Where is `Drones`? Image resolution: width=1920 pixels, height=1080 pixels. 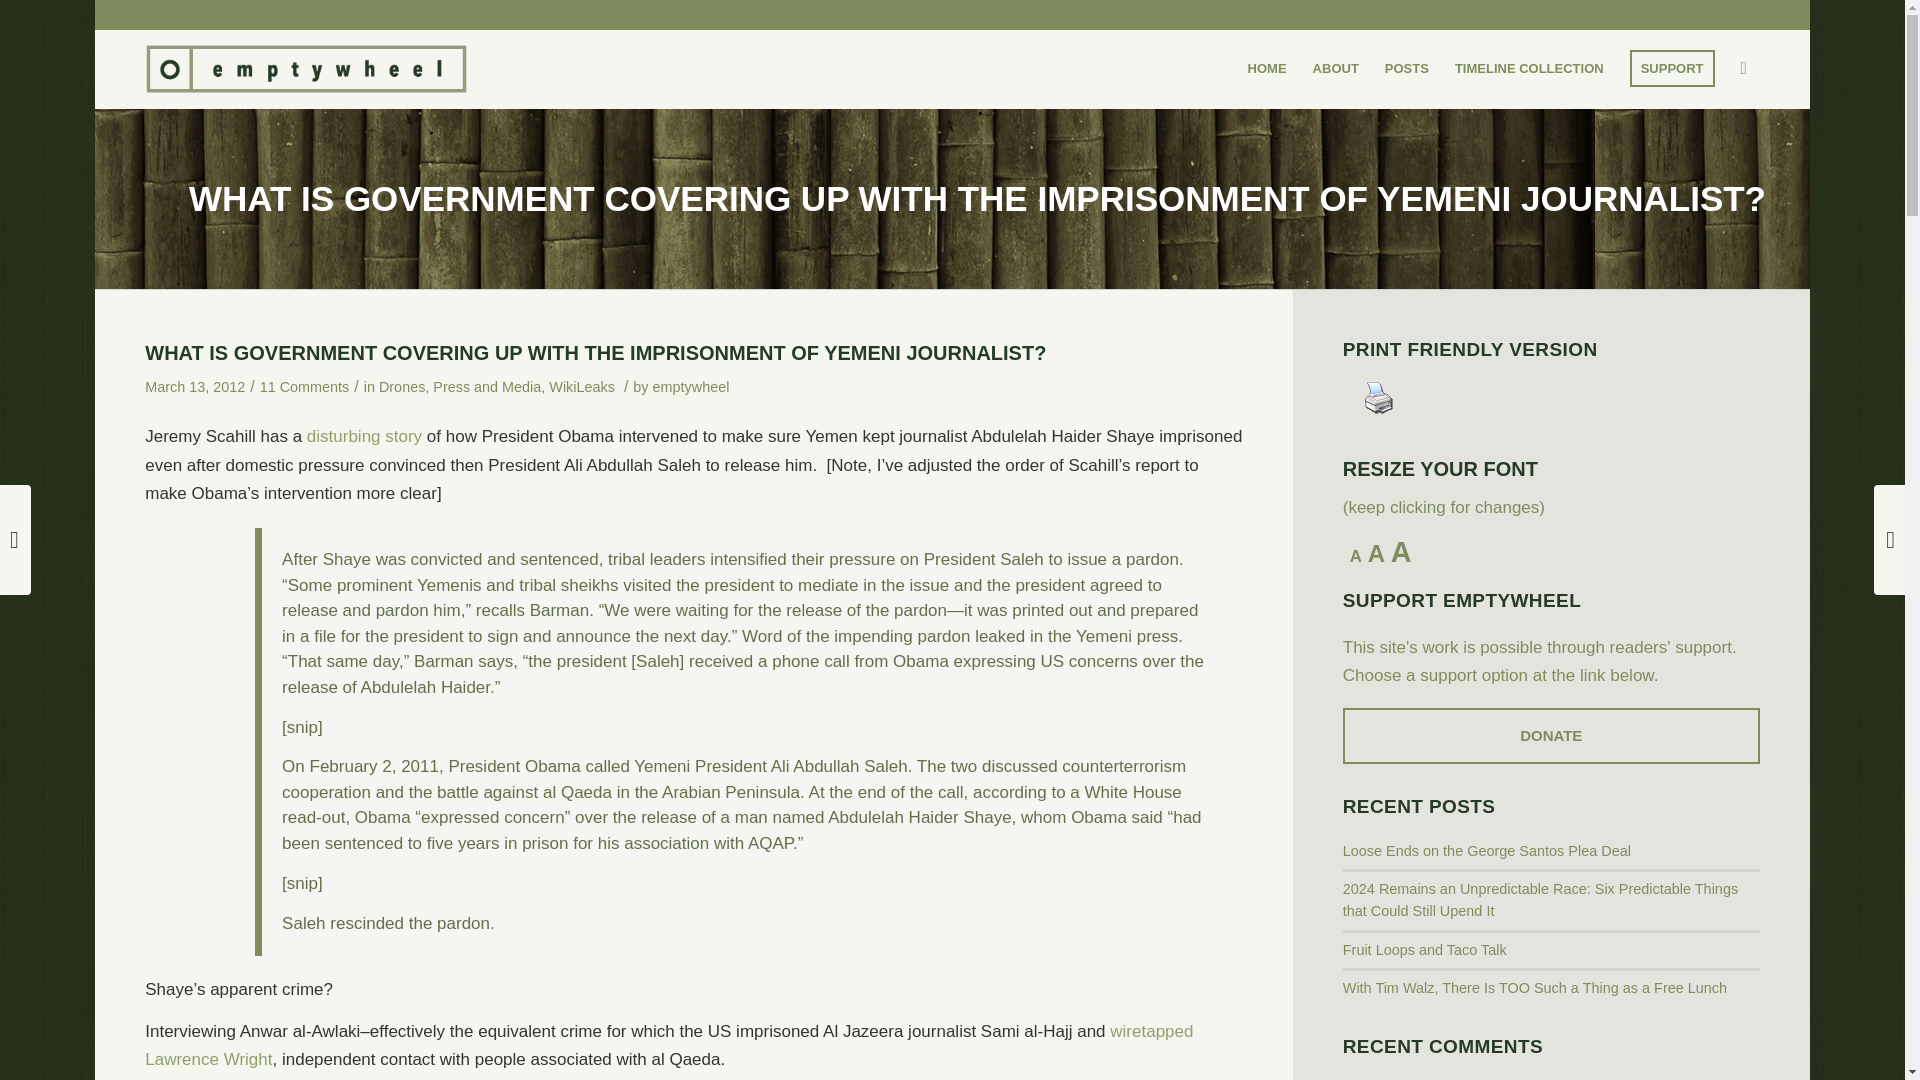
Drones is located at coordinates (401, 387).